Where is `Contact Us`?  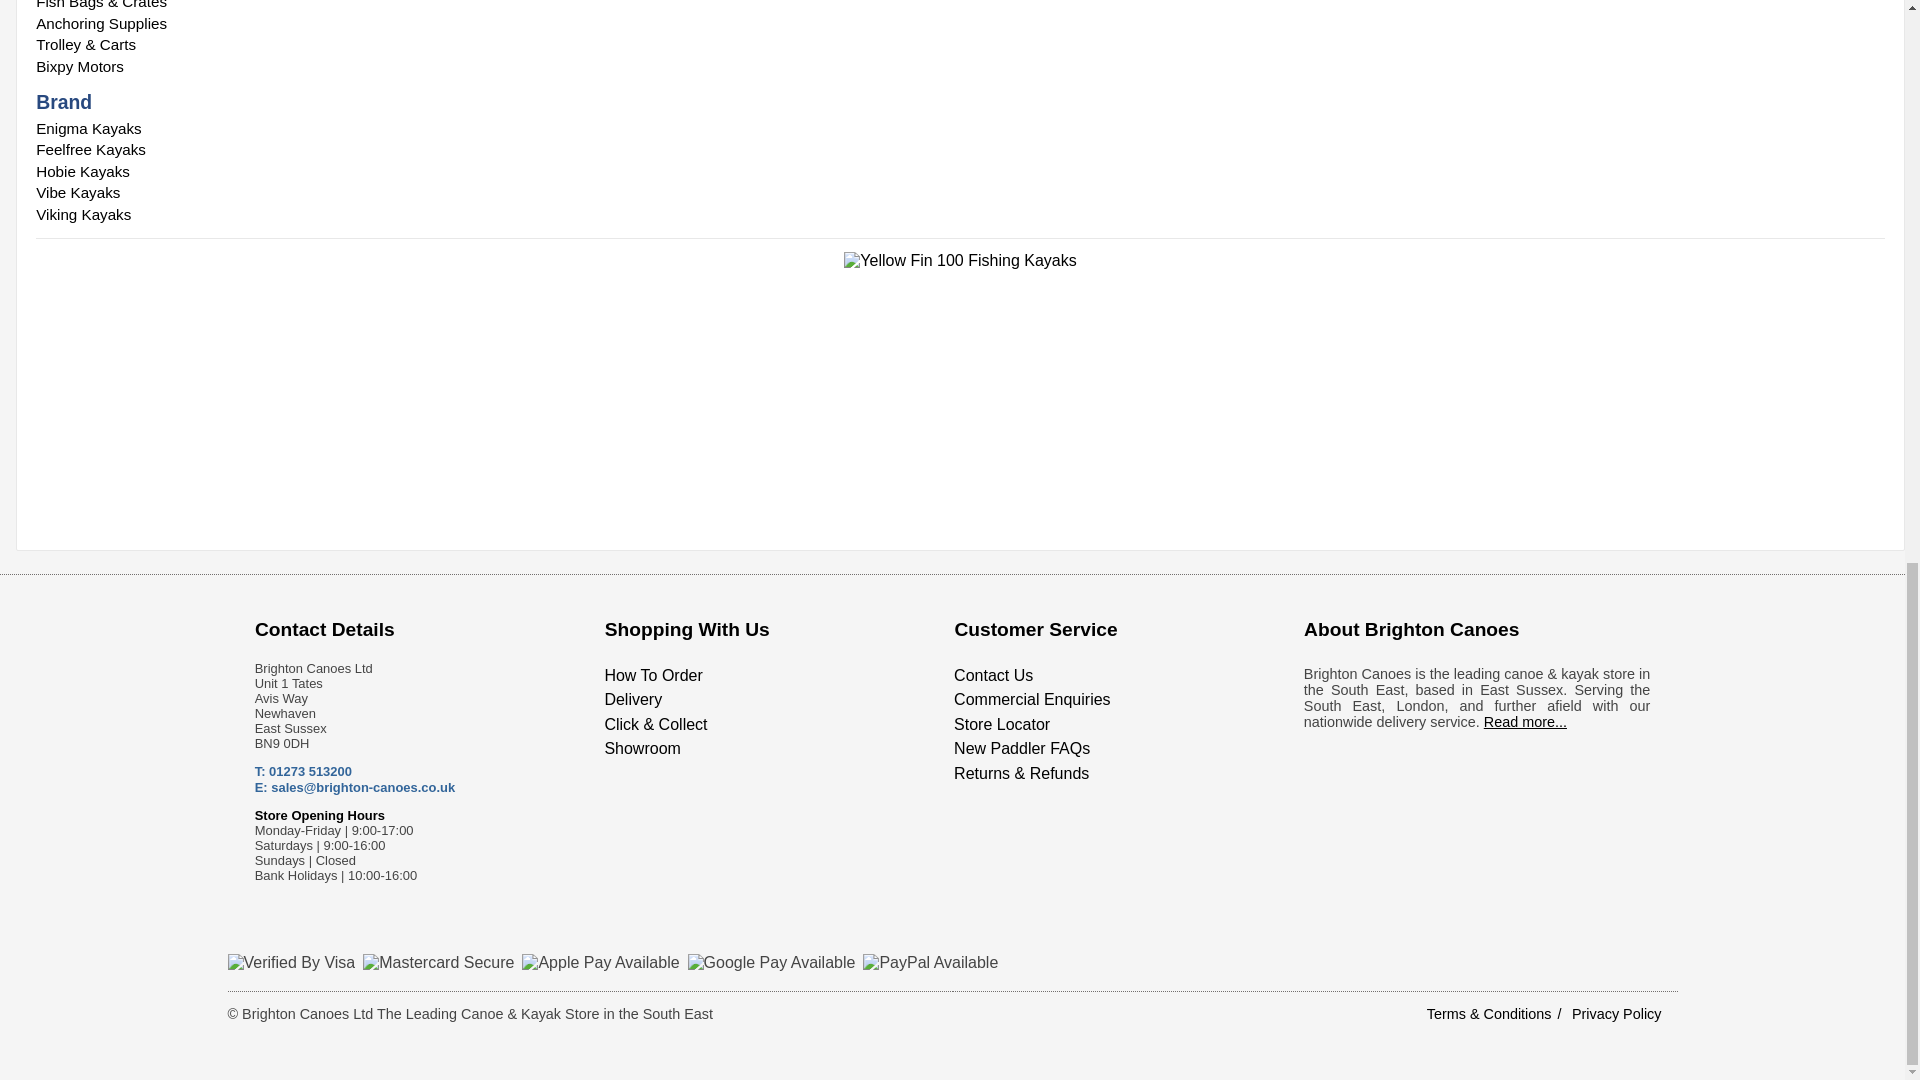 Contact Us is located at coordinates (993, 675).